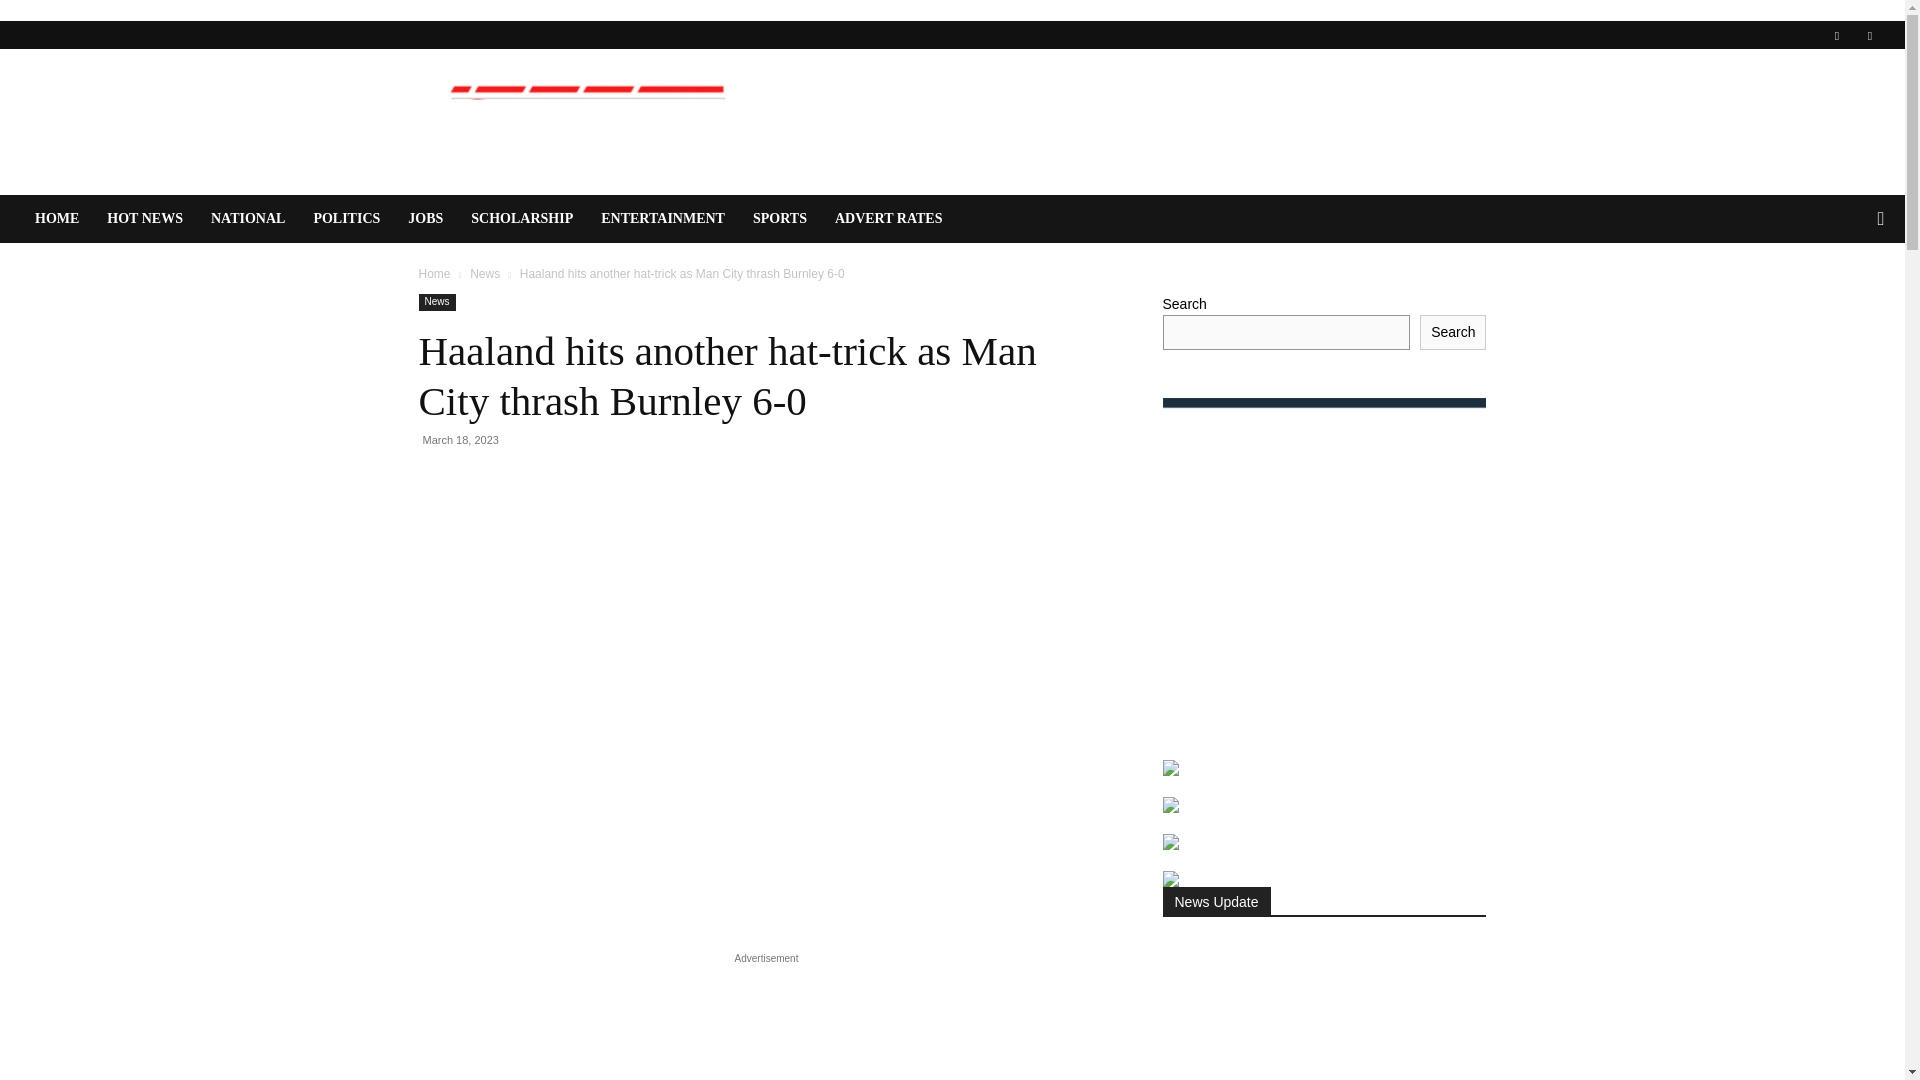  What do you see at coordinates (248, 219) in the screenshot?
I see `NATIONAL` at bounding box center [248, 219].